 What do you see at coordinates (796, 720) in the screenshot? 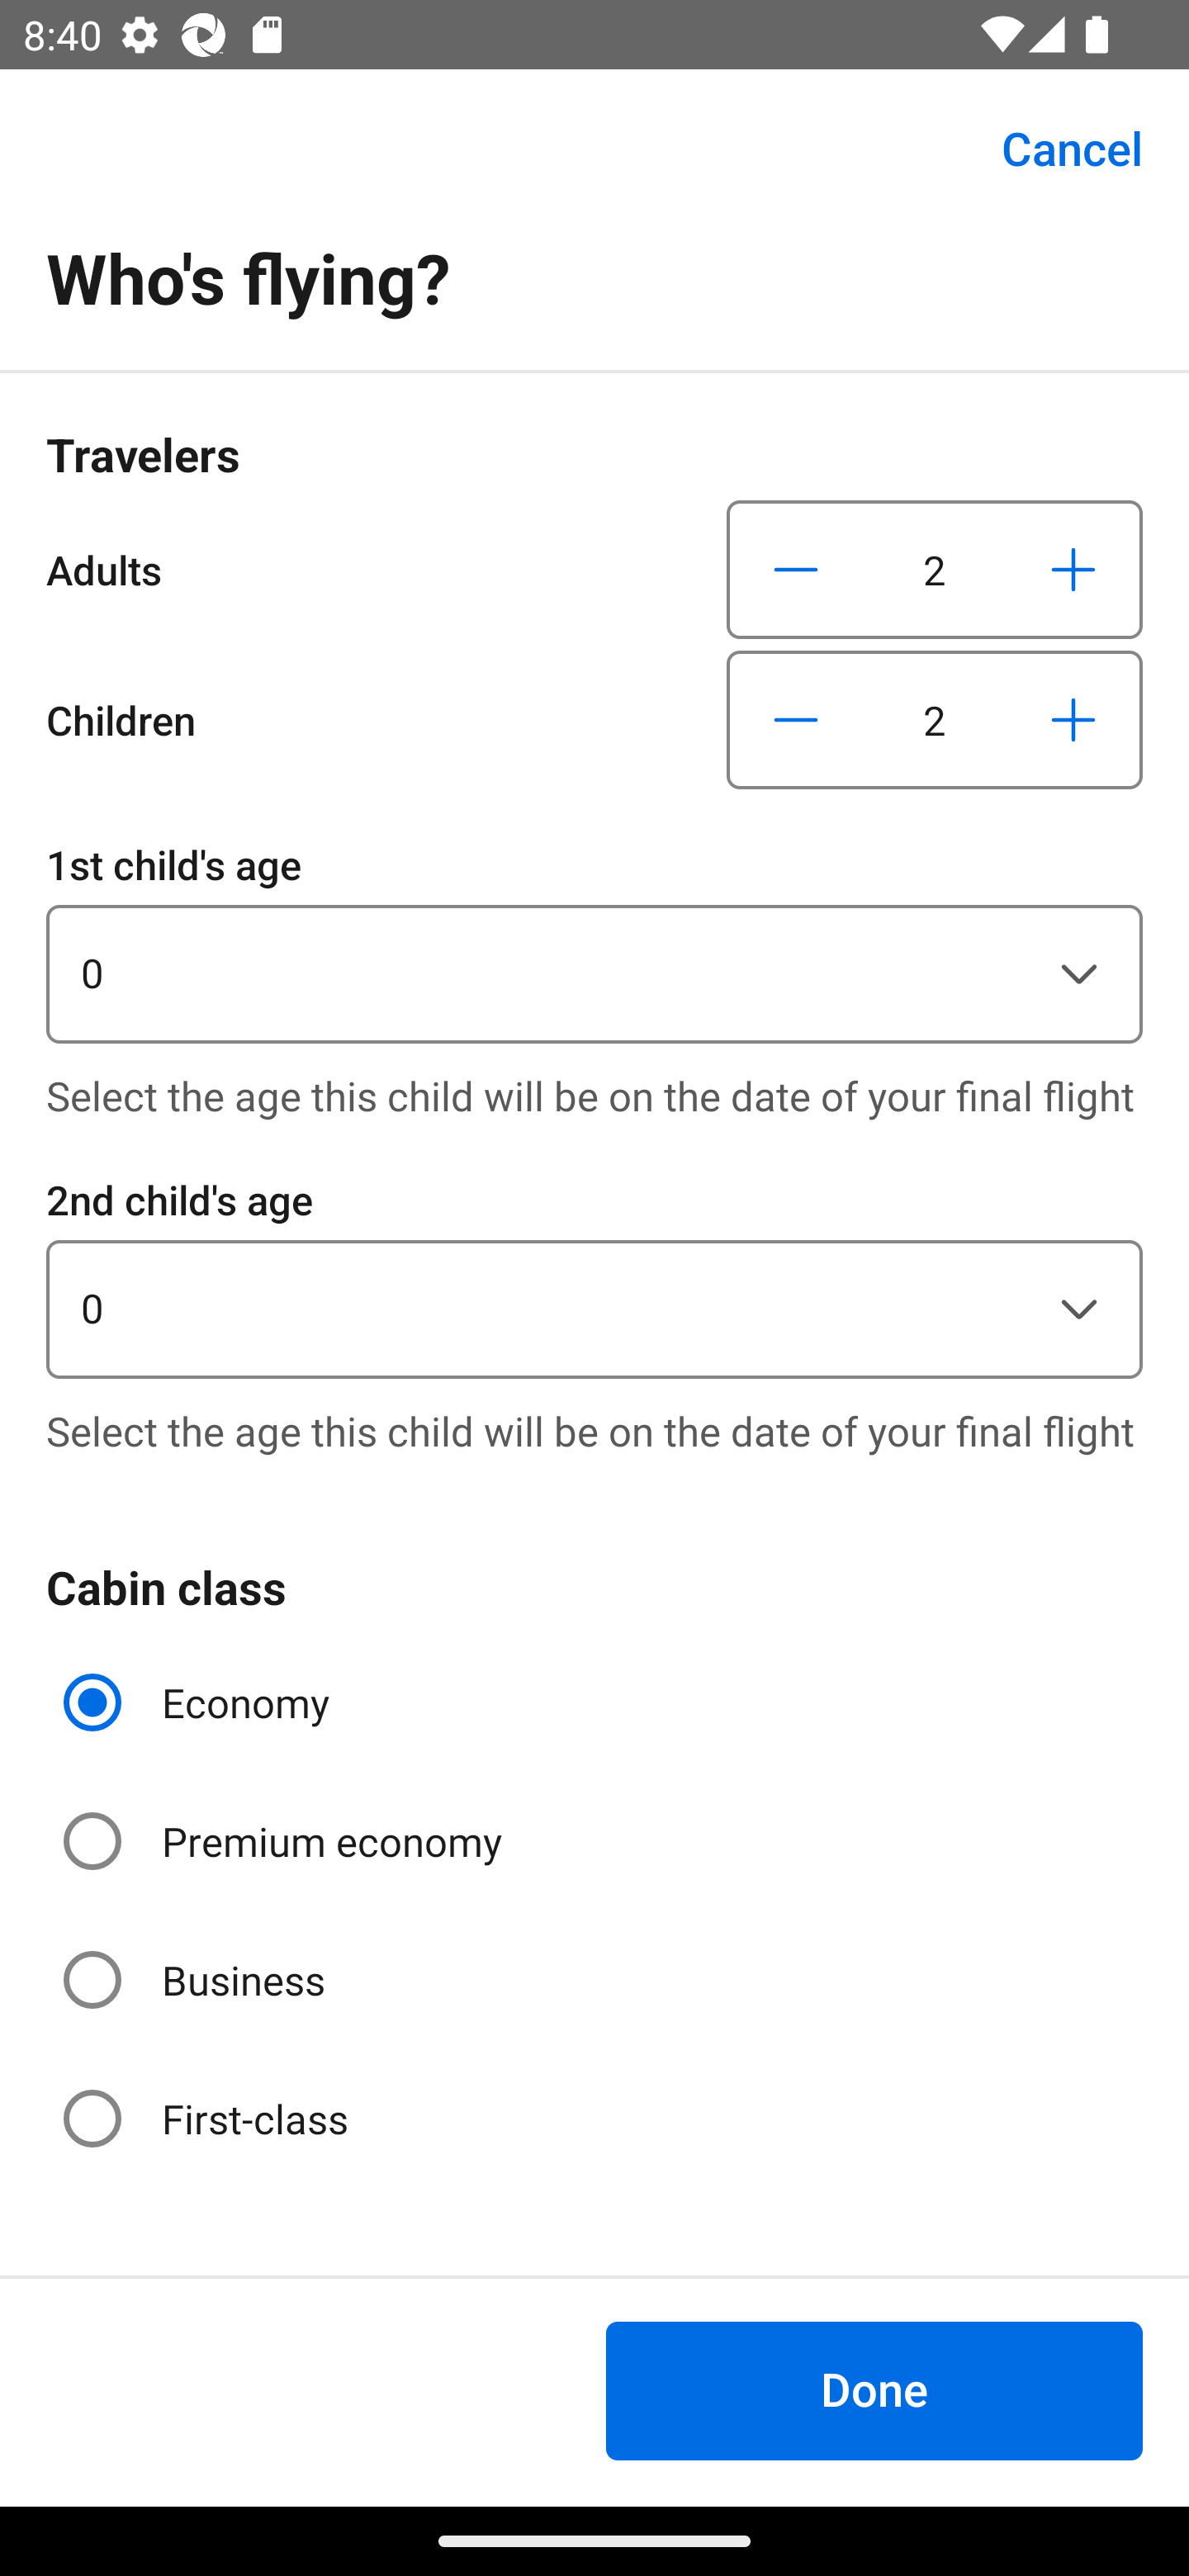
I see `Decrease` at bounding box center [796, 720].